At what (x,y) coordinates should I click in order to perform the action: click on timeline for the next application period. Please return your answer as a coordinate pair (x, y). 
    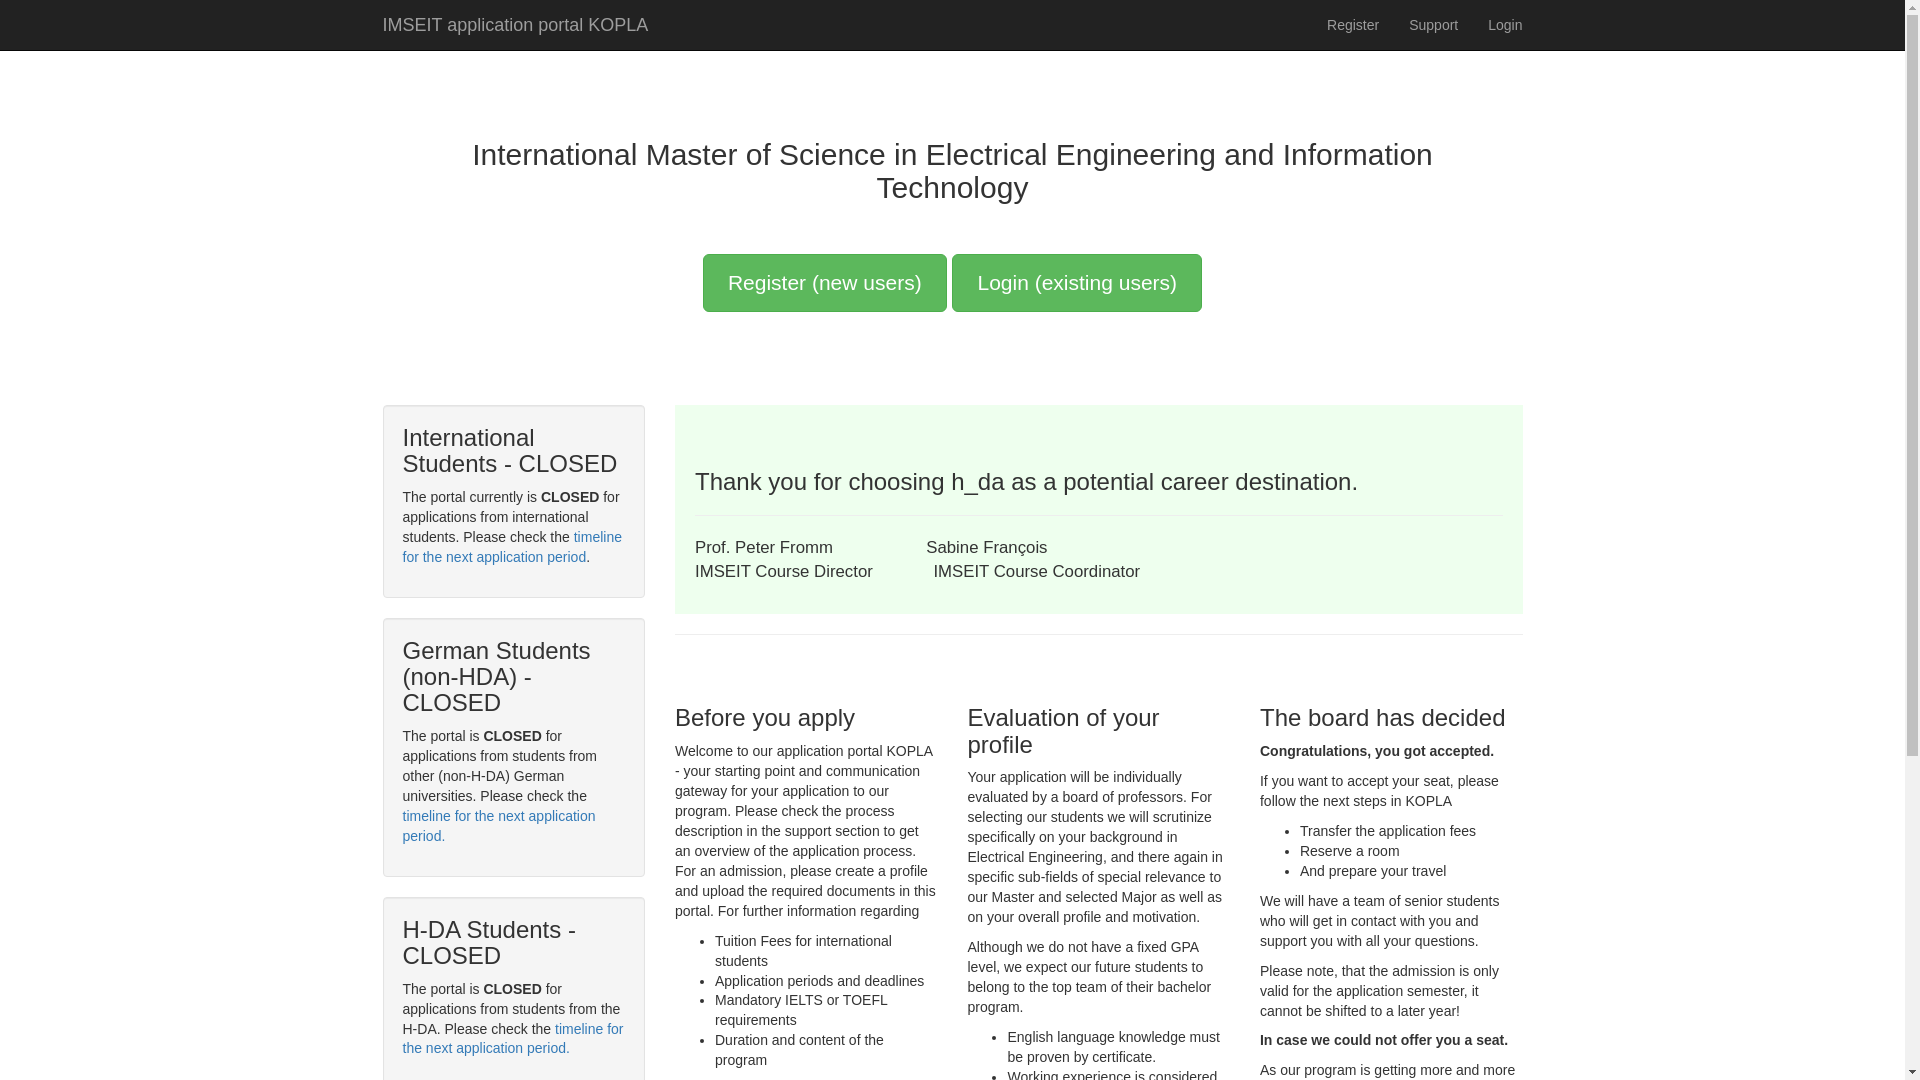
    Looking at the image, I should click on (510, 546).